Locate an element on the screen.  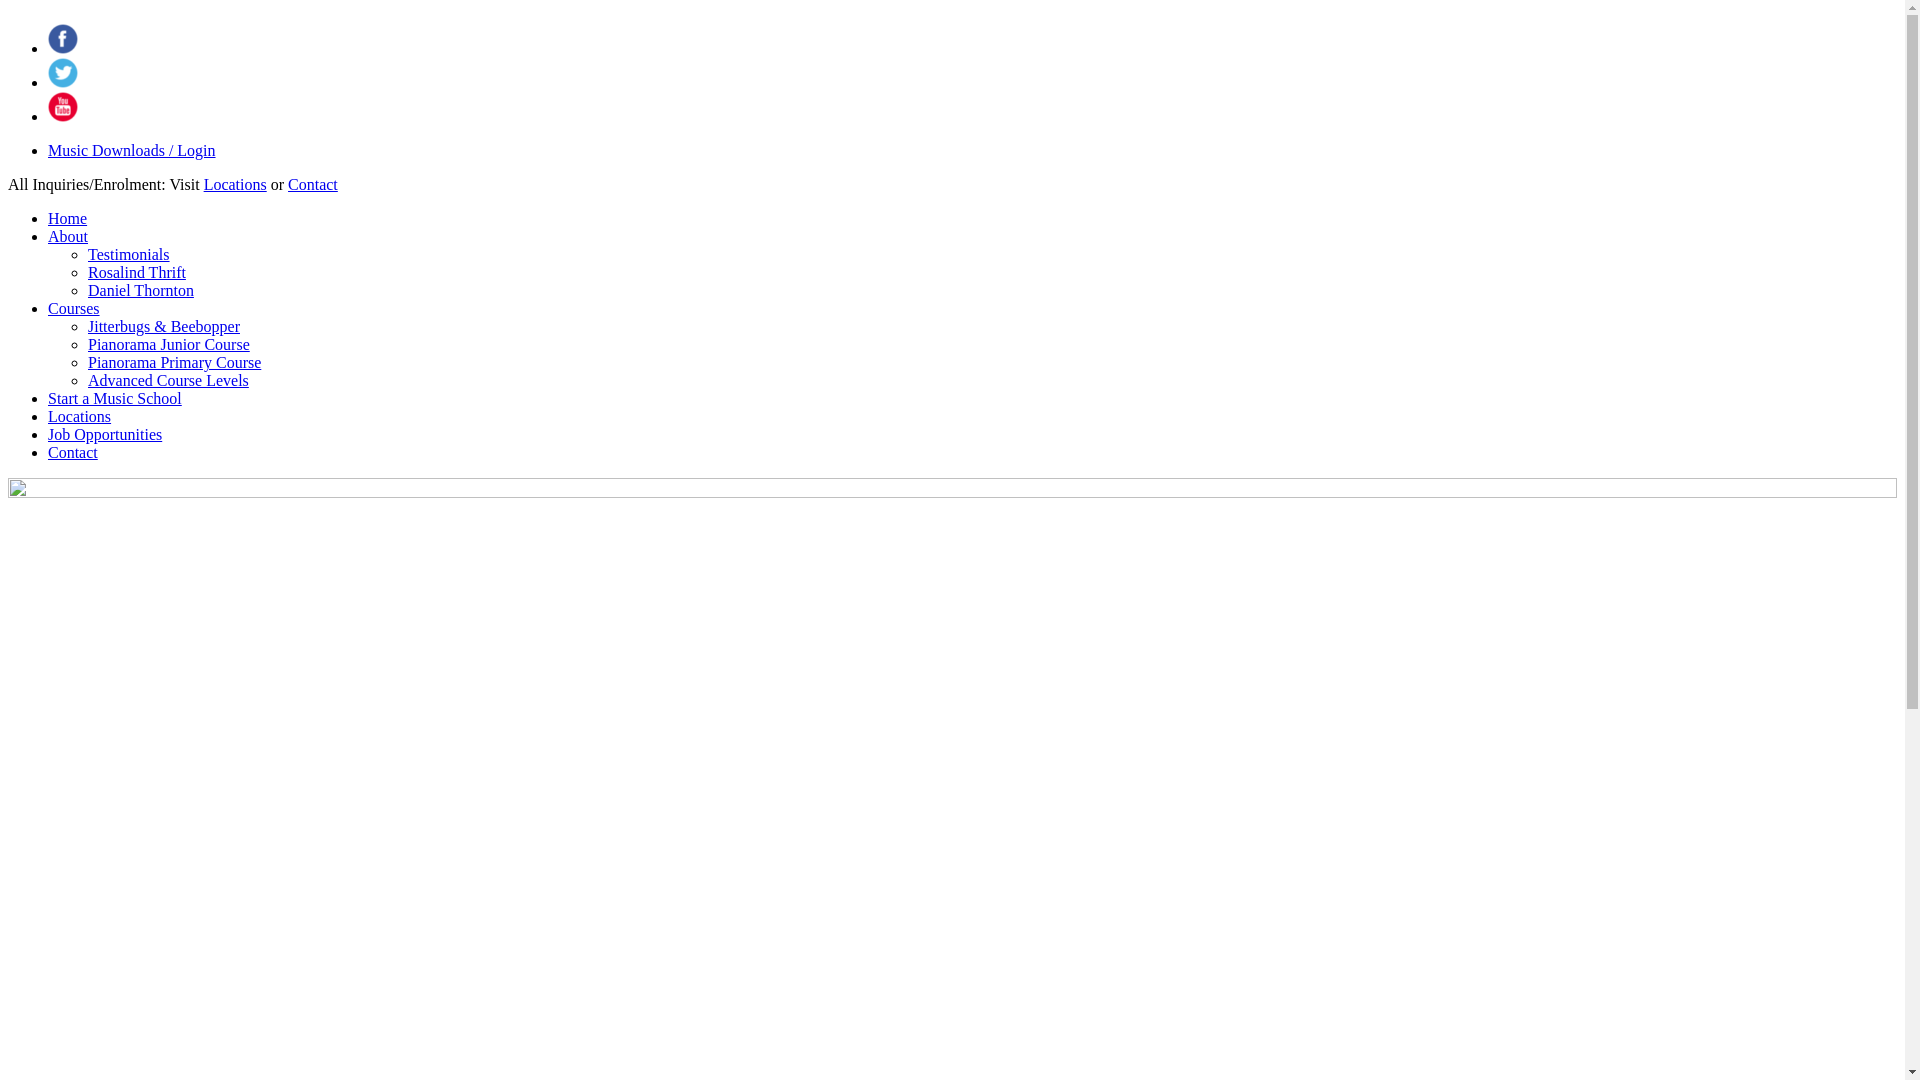
Testimonials is located at coordinates (129, 254).